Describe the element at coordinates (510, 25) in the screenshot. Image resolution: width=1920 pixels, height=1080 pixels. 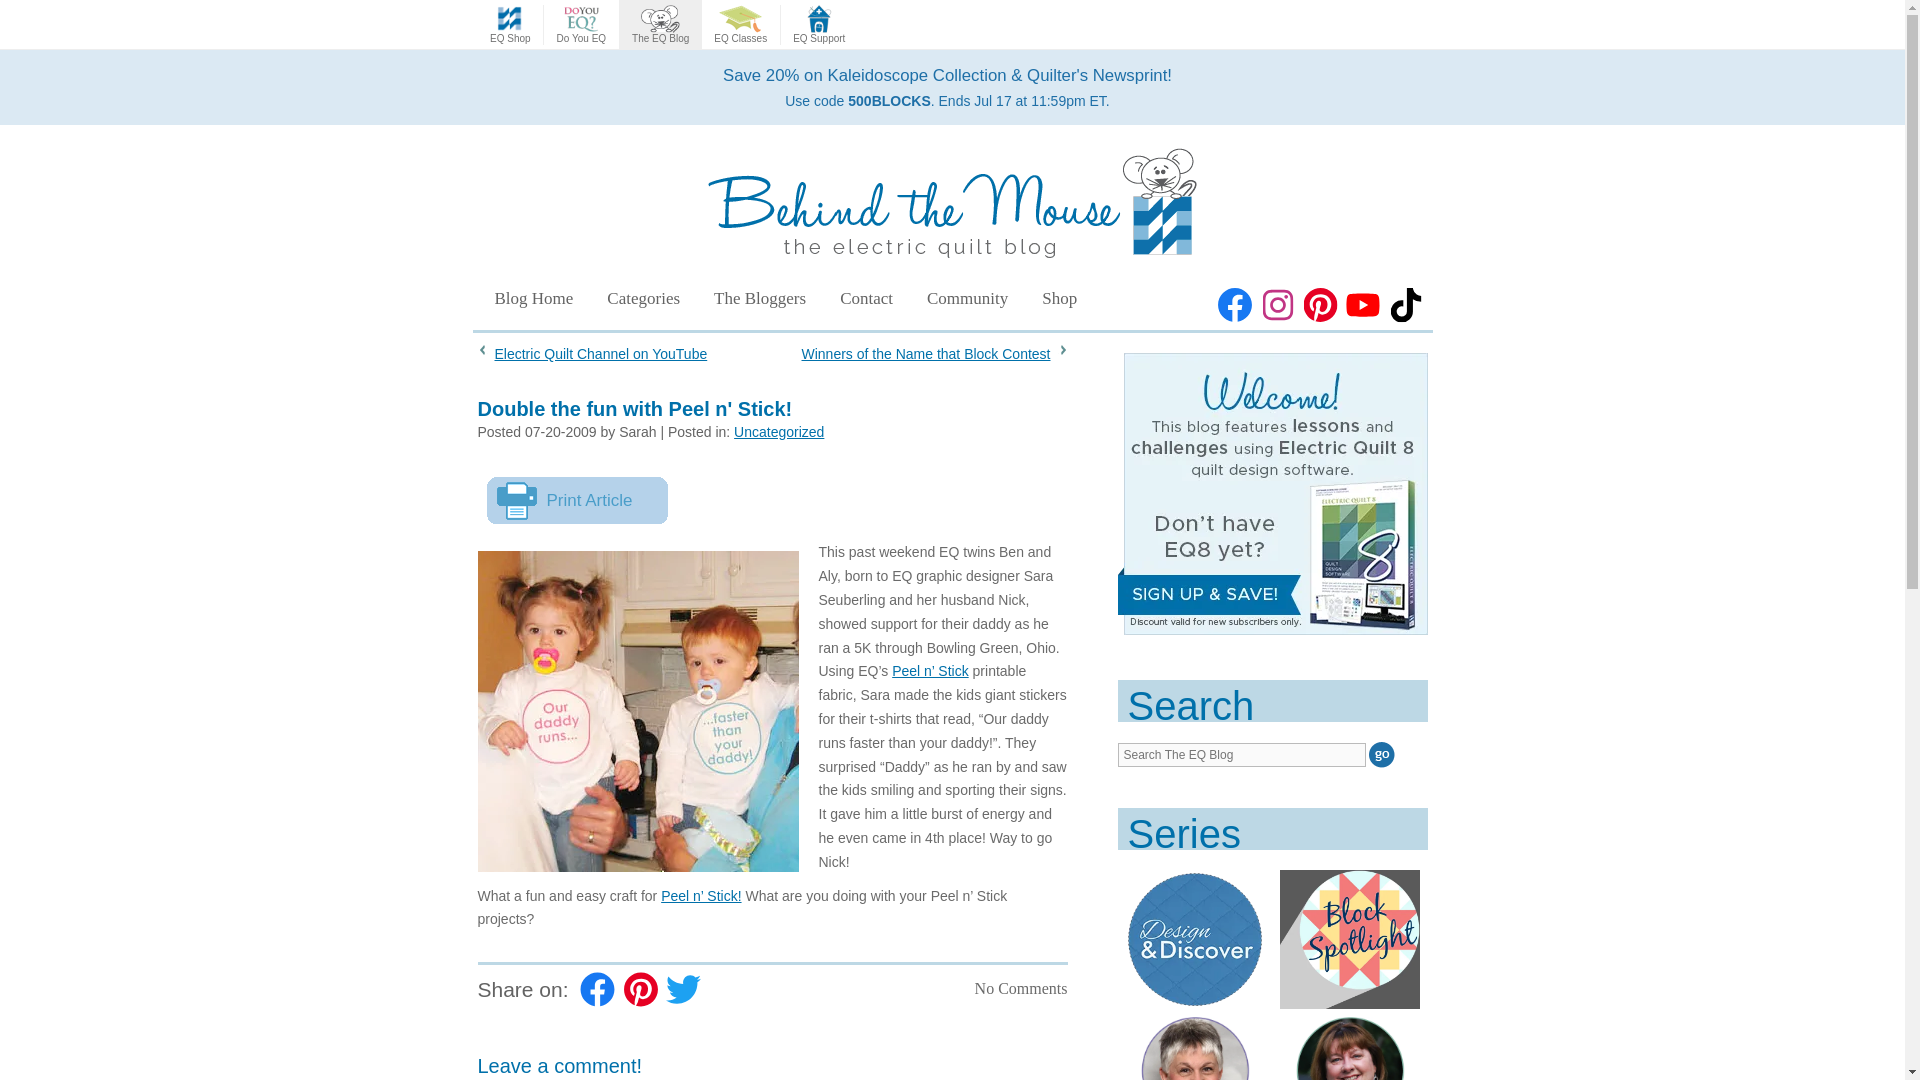
I see `EQ Shop` at that location.